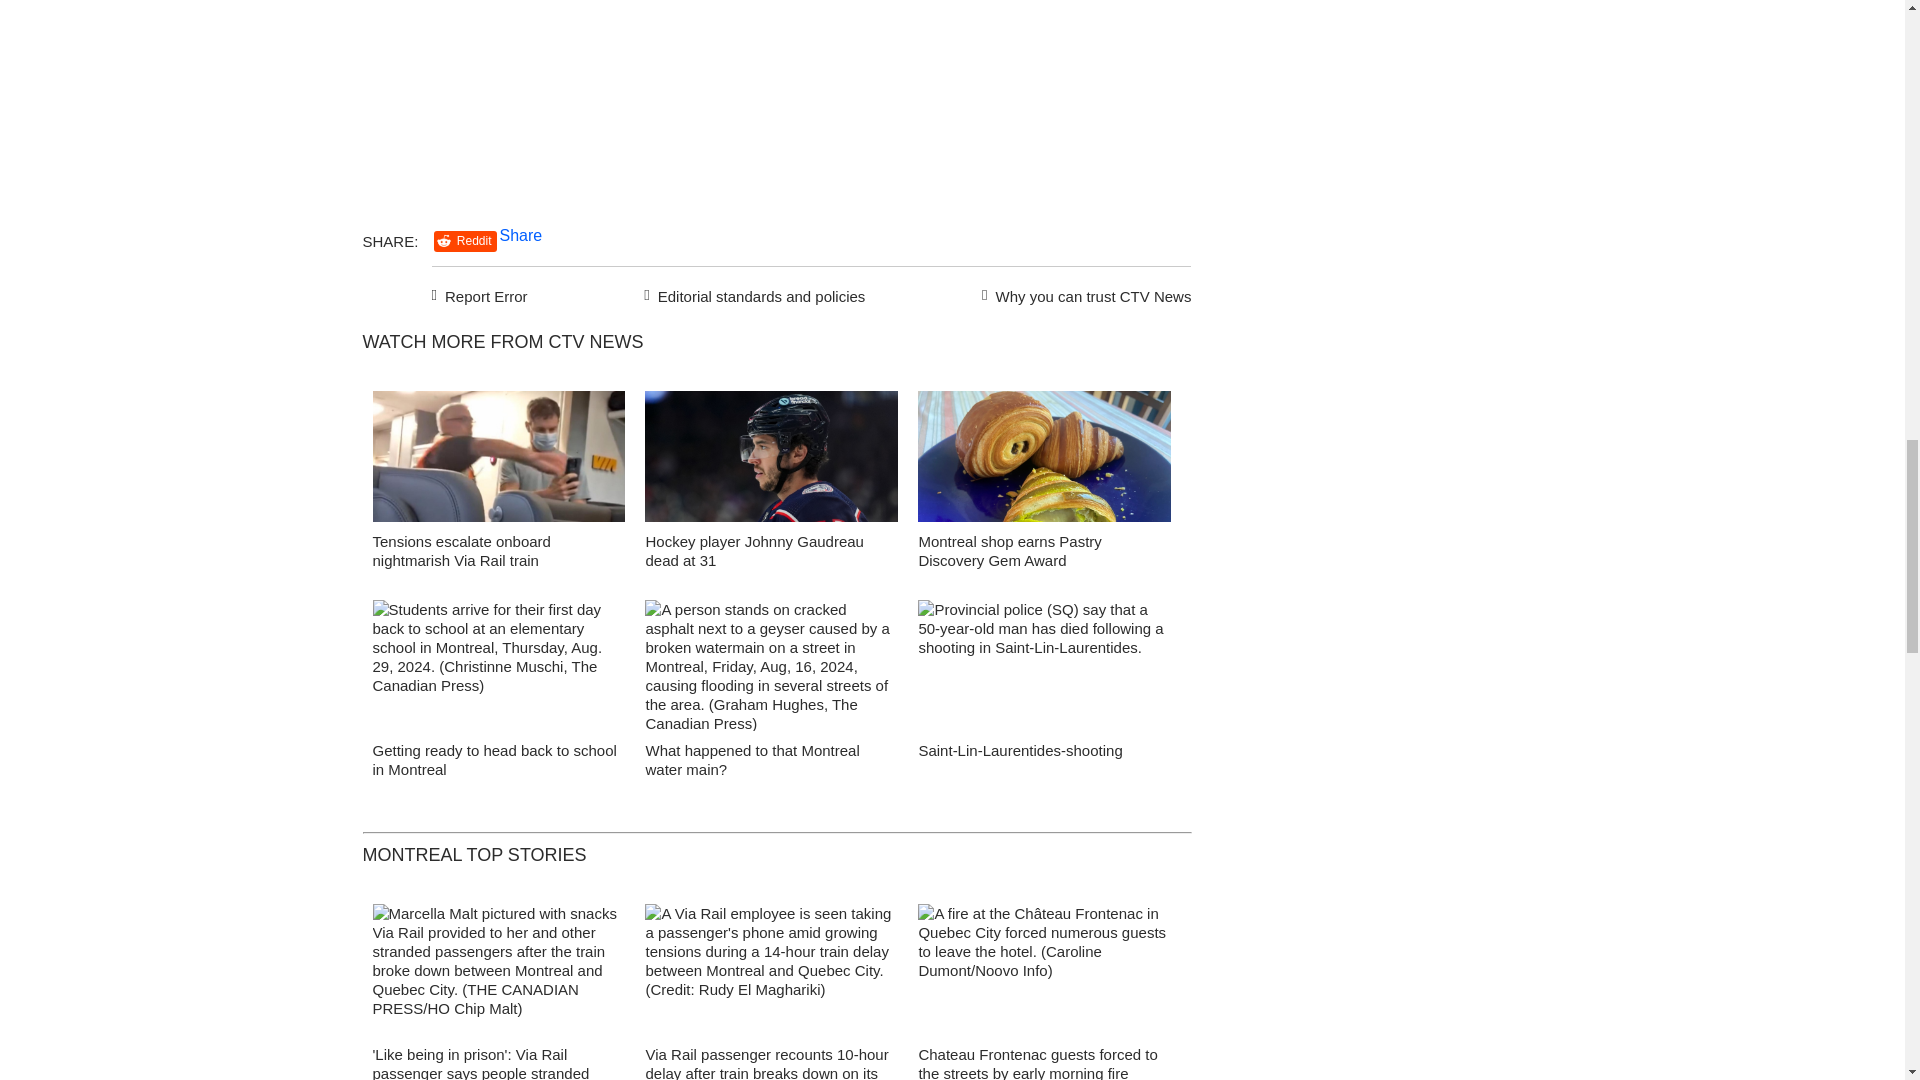  I want to click on Editorial standards and policies, so click(751, 293).